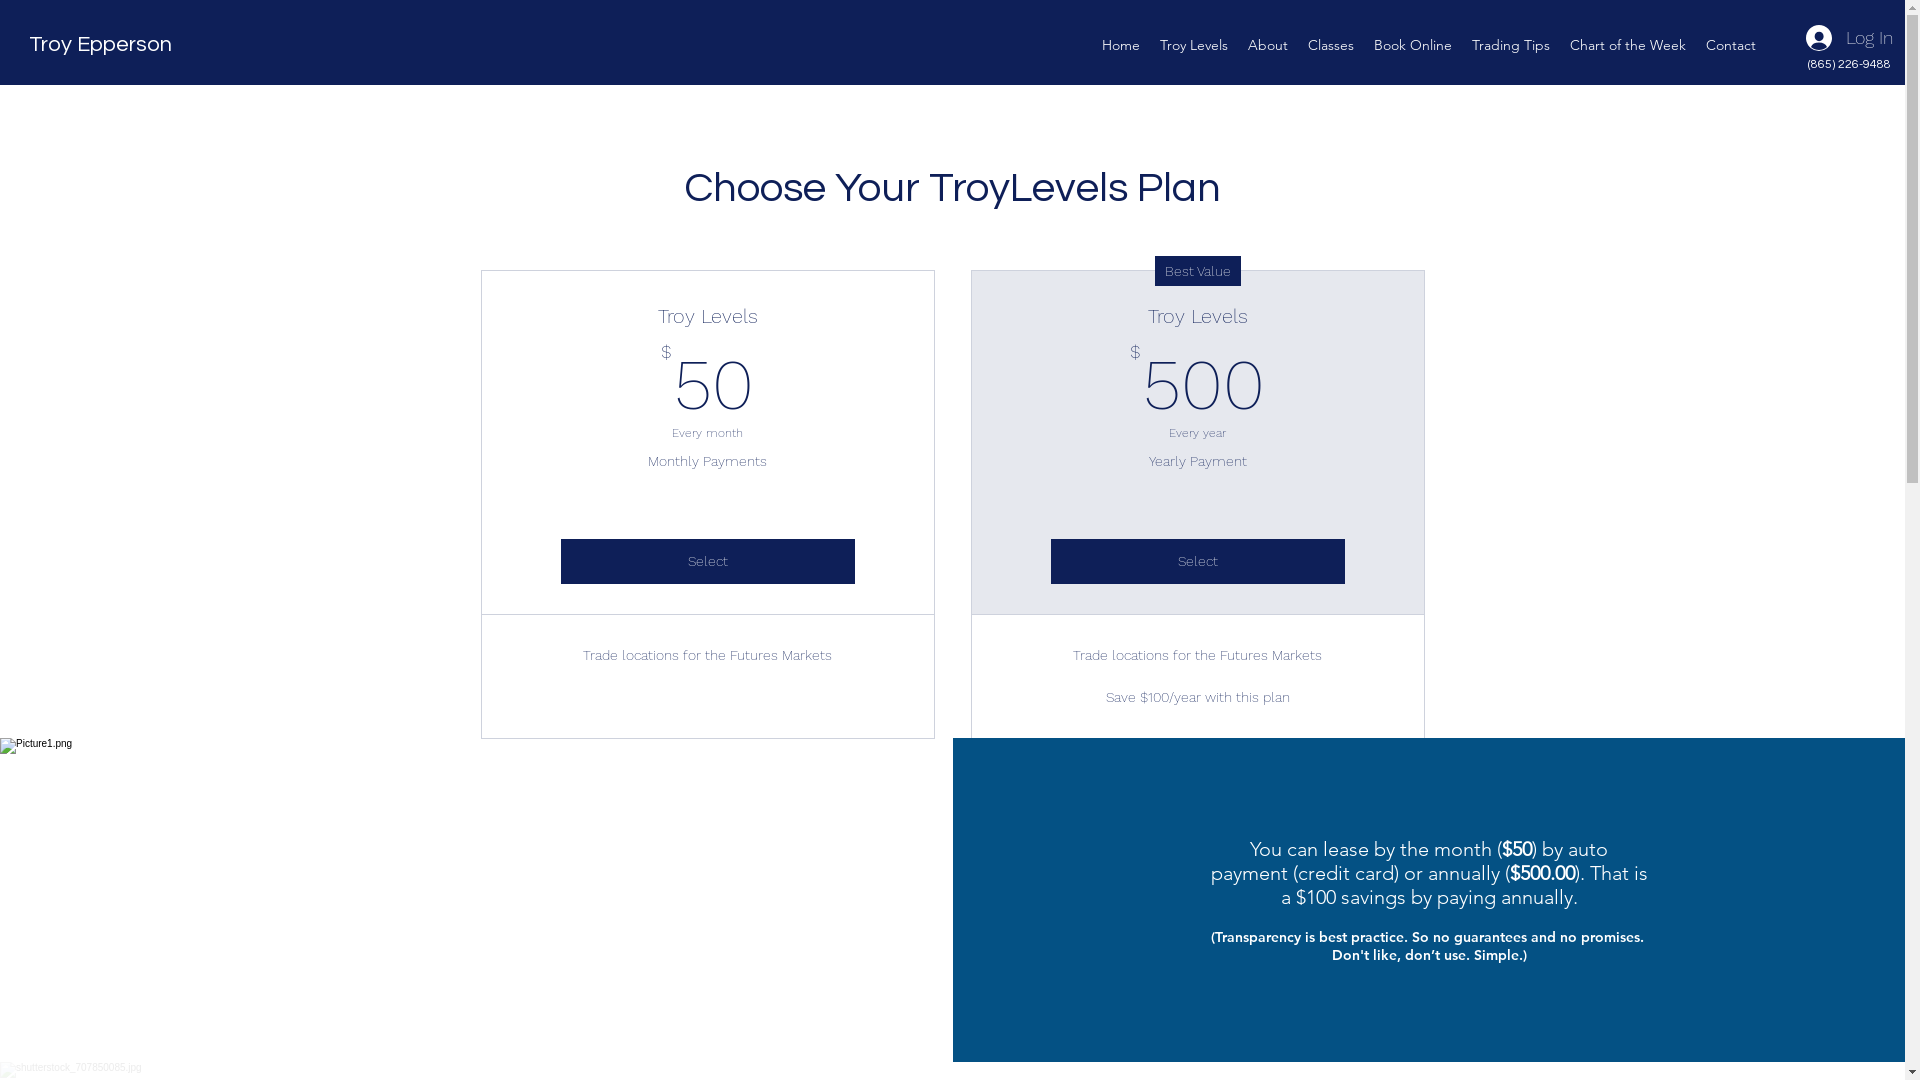 This screenshot has height=1080, width=1920. What do you see at coordinates (1850, 64) in the screenshot?
I see `(865) 226-9488` at bounding box center [1850, 64].